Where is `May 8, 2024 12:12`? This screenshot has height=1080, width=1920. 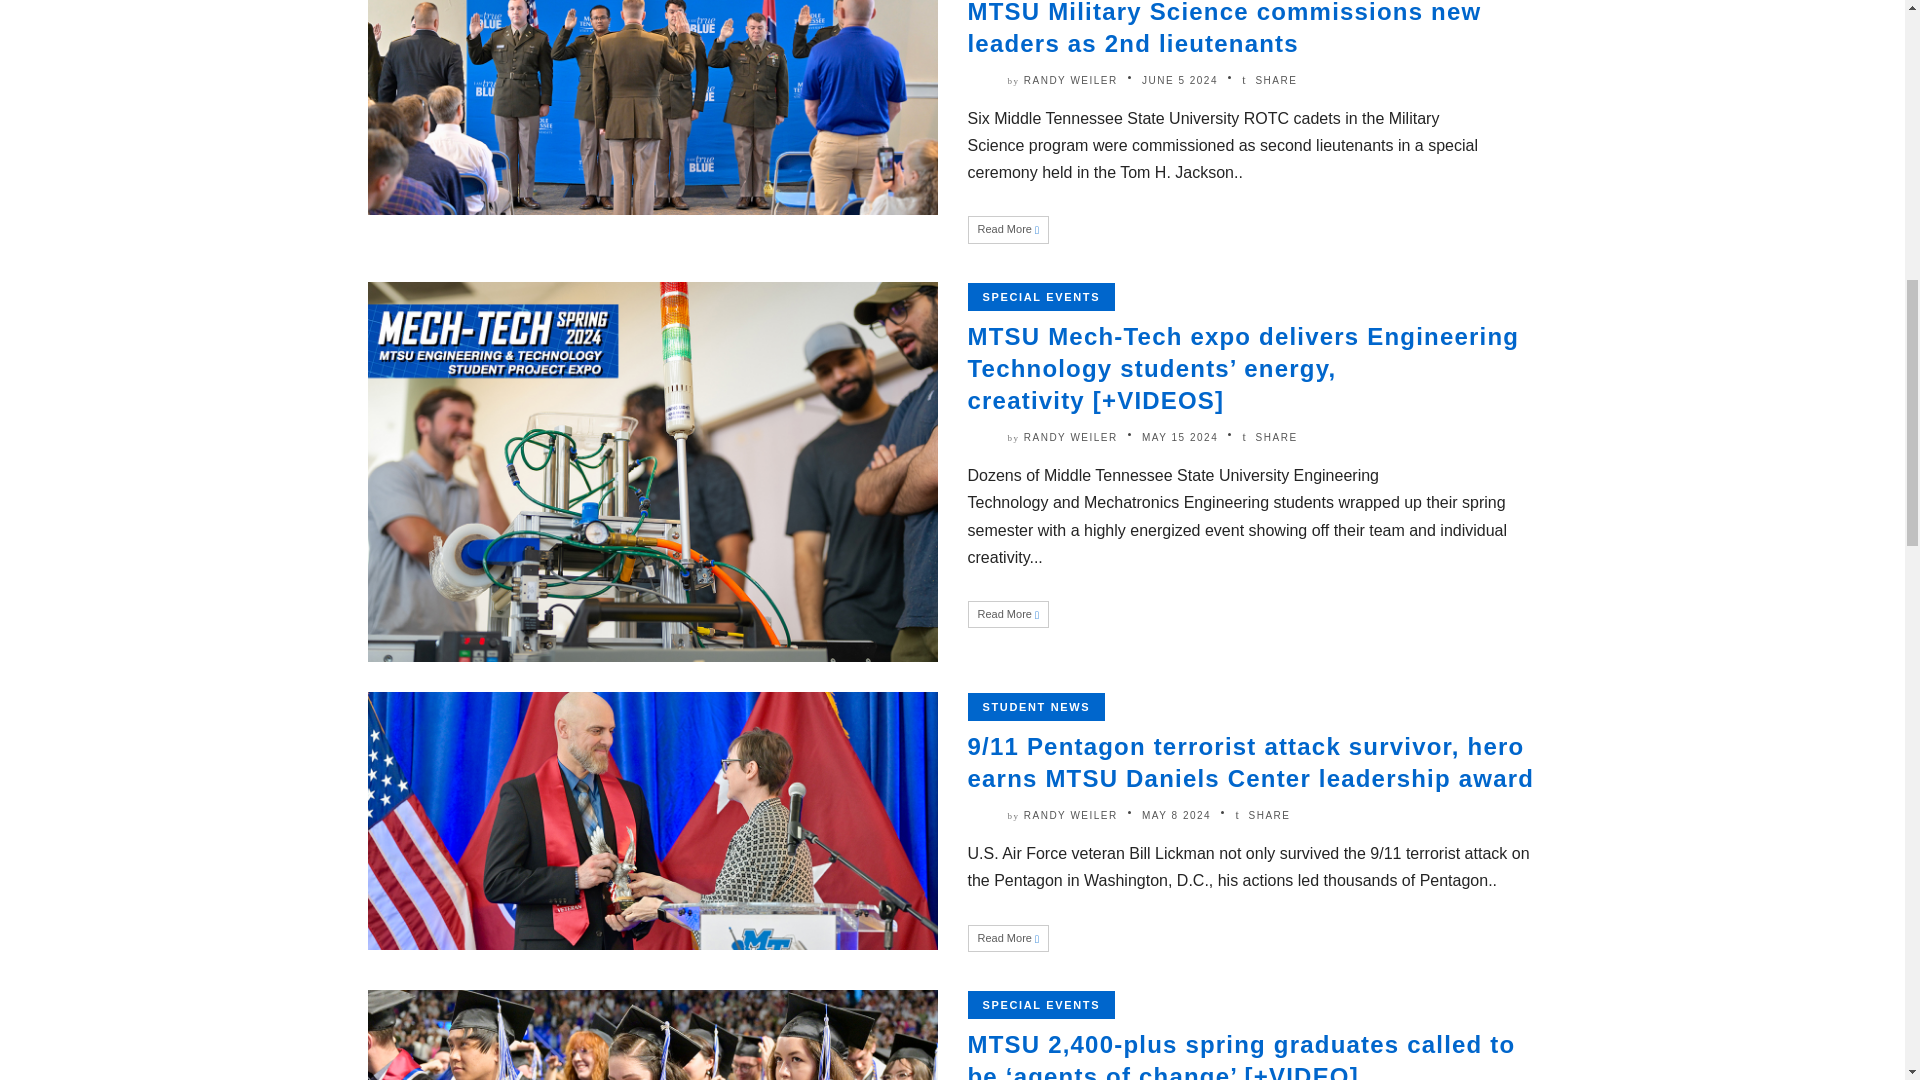
May 8, 2024 12:12 is located at coordinates (1176, 815).